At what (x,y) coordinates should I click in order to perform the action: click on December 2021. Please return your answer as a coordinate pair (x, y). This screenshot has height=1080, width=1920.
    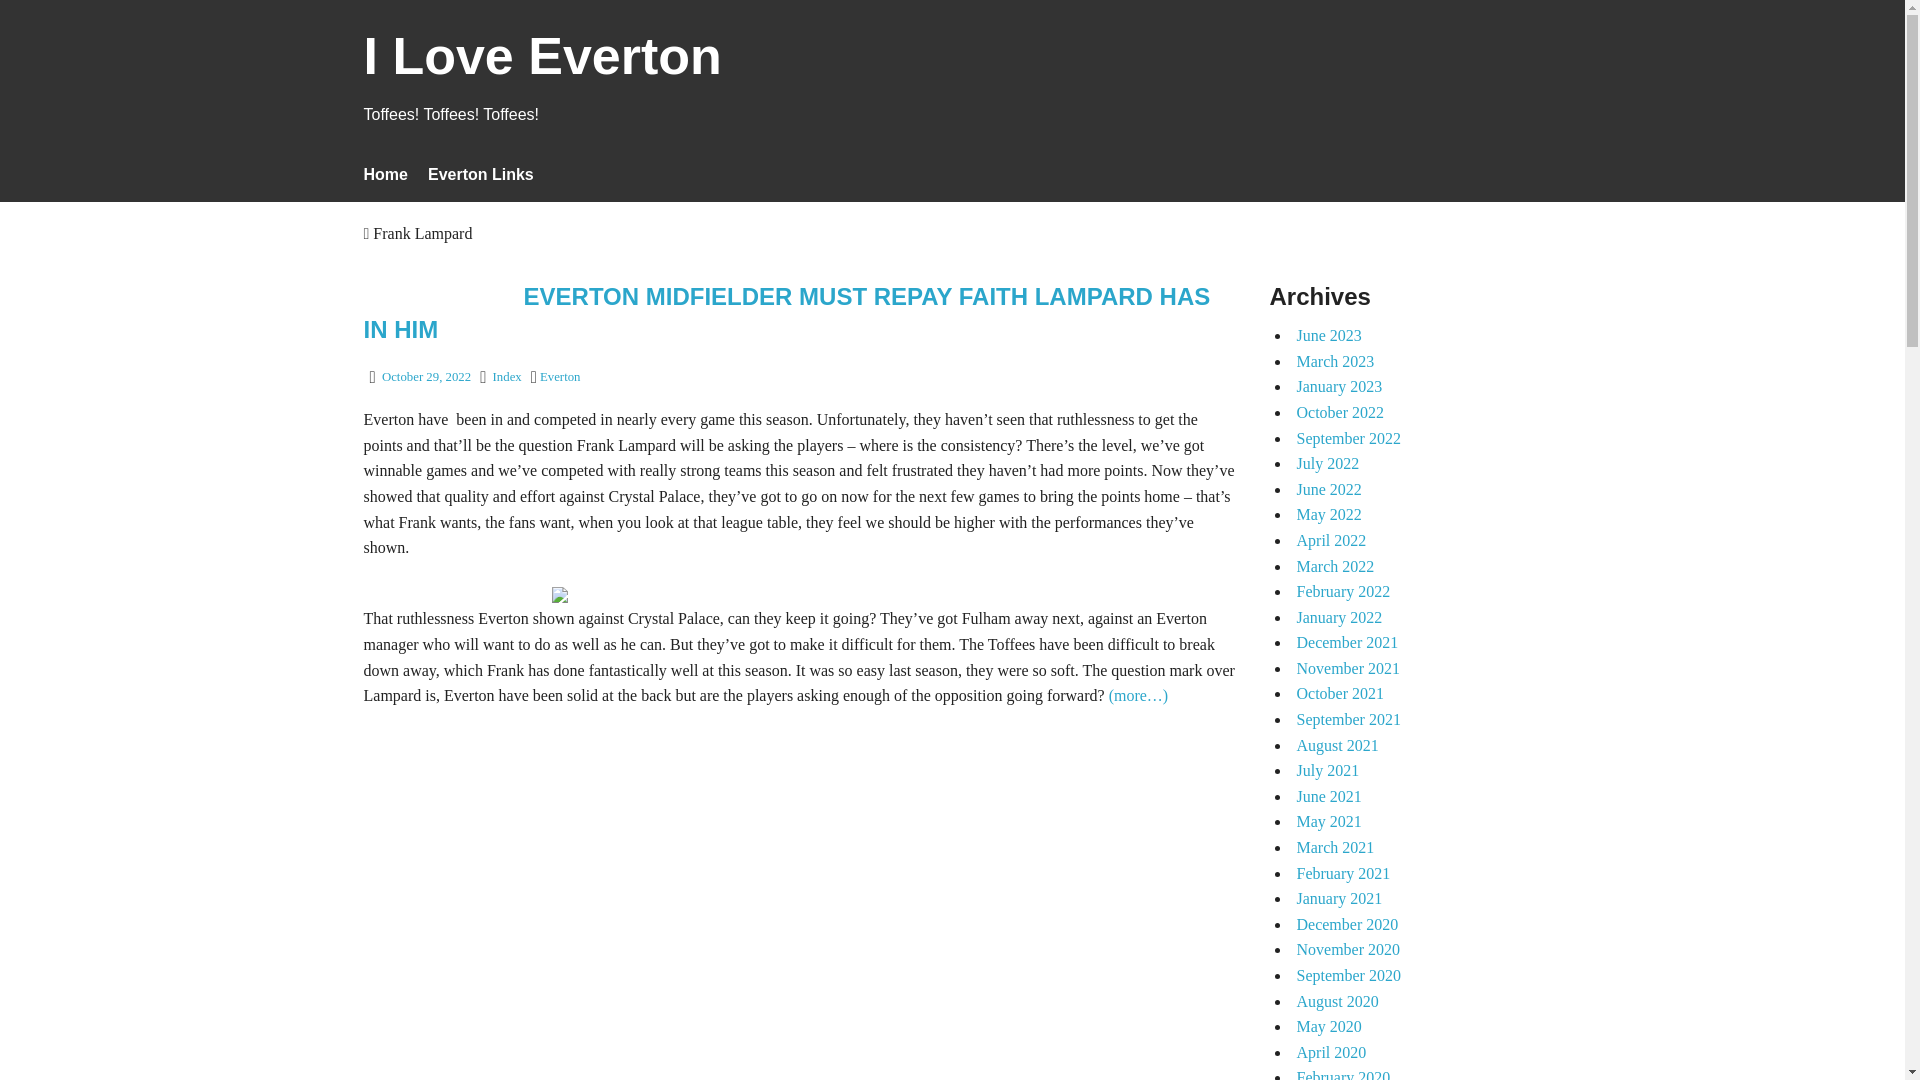
    Looking at the image, I should click on (1346, 642).